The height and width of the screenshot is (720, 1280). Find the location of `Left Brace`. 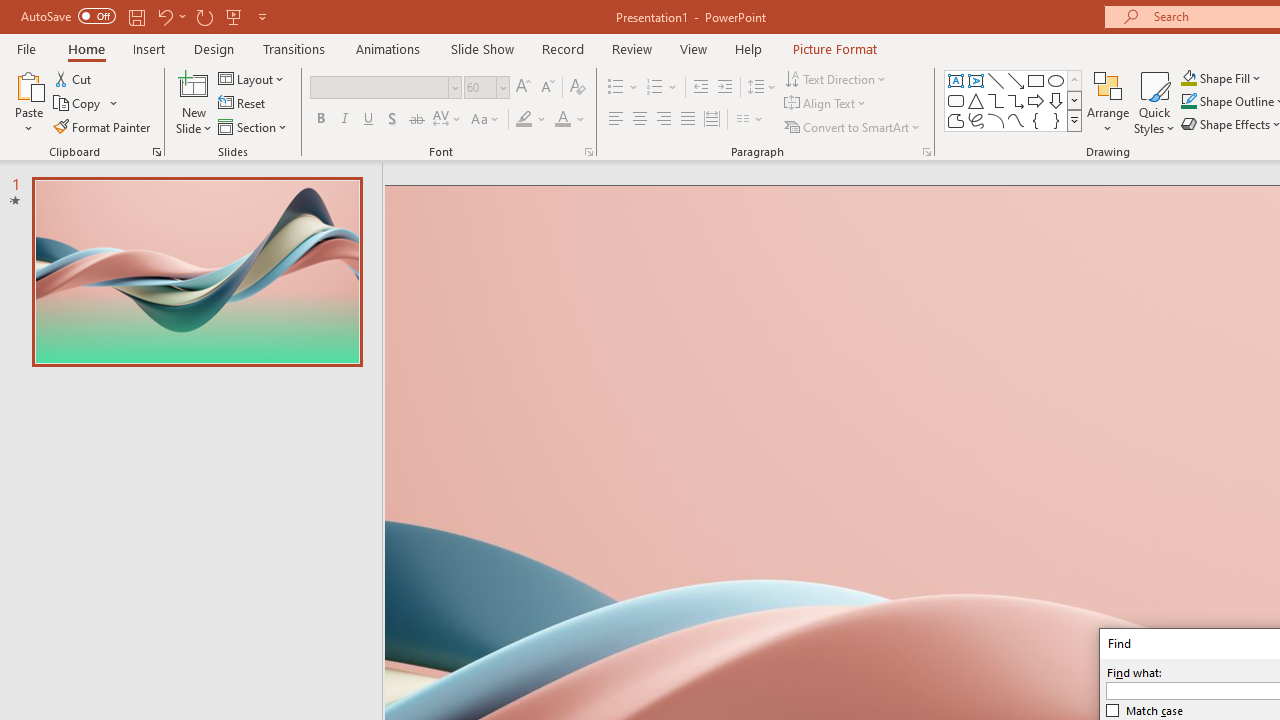

Left Brace is located at coordinates (1036, 120).